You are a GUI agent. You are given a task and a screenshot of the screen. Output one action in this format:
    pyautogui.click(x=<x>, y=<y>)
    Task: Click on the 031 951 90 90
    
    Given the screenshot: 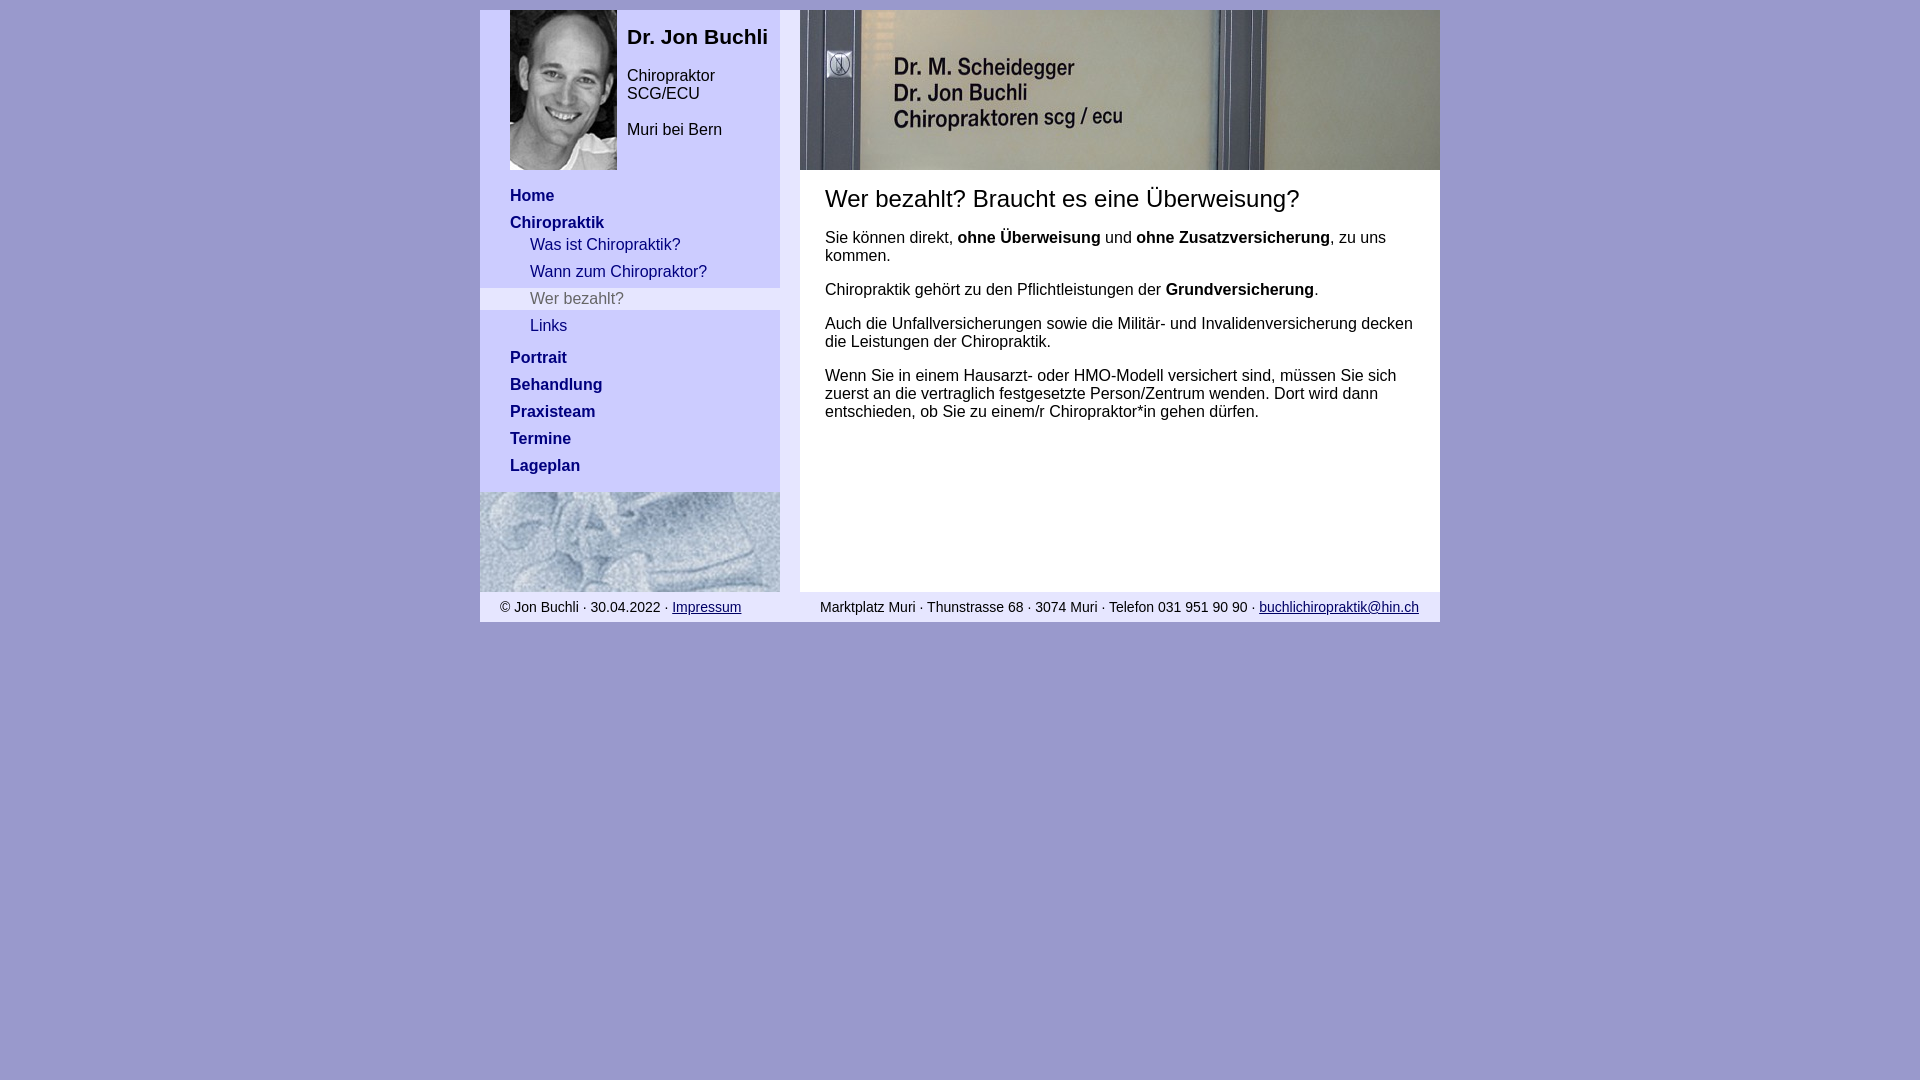 What is the action you would take?
    pyautogui.click(x=1203, y=607)
    